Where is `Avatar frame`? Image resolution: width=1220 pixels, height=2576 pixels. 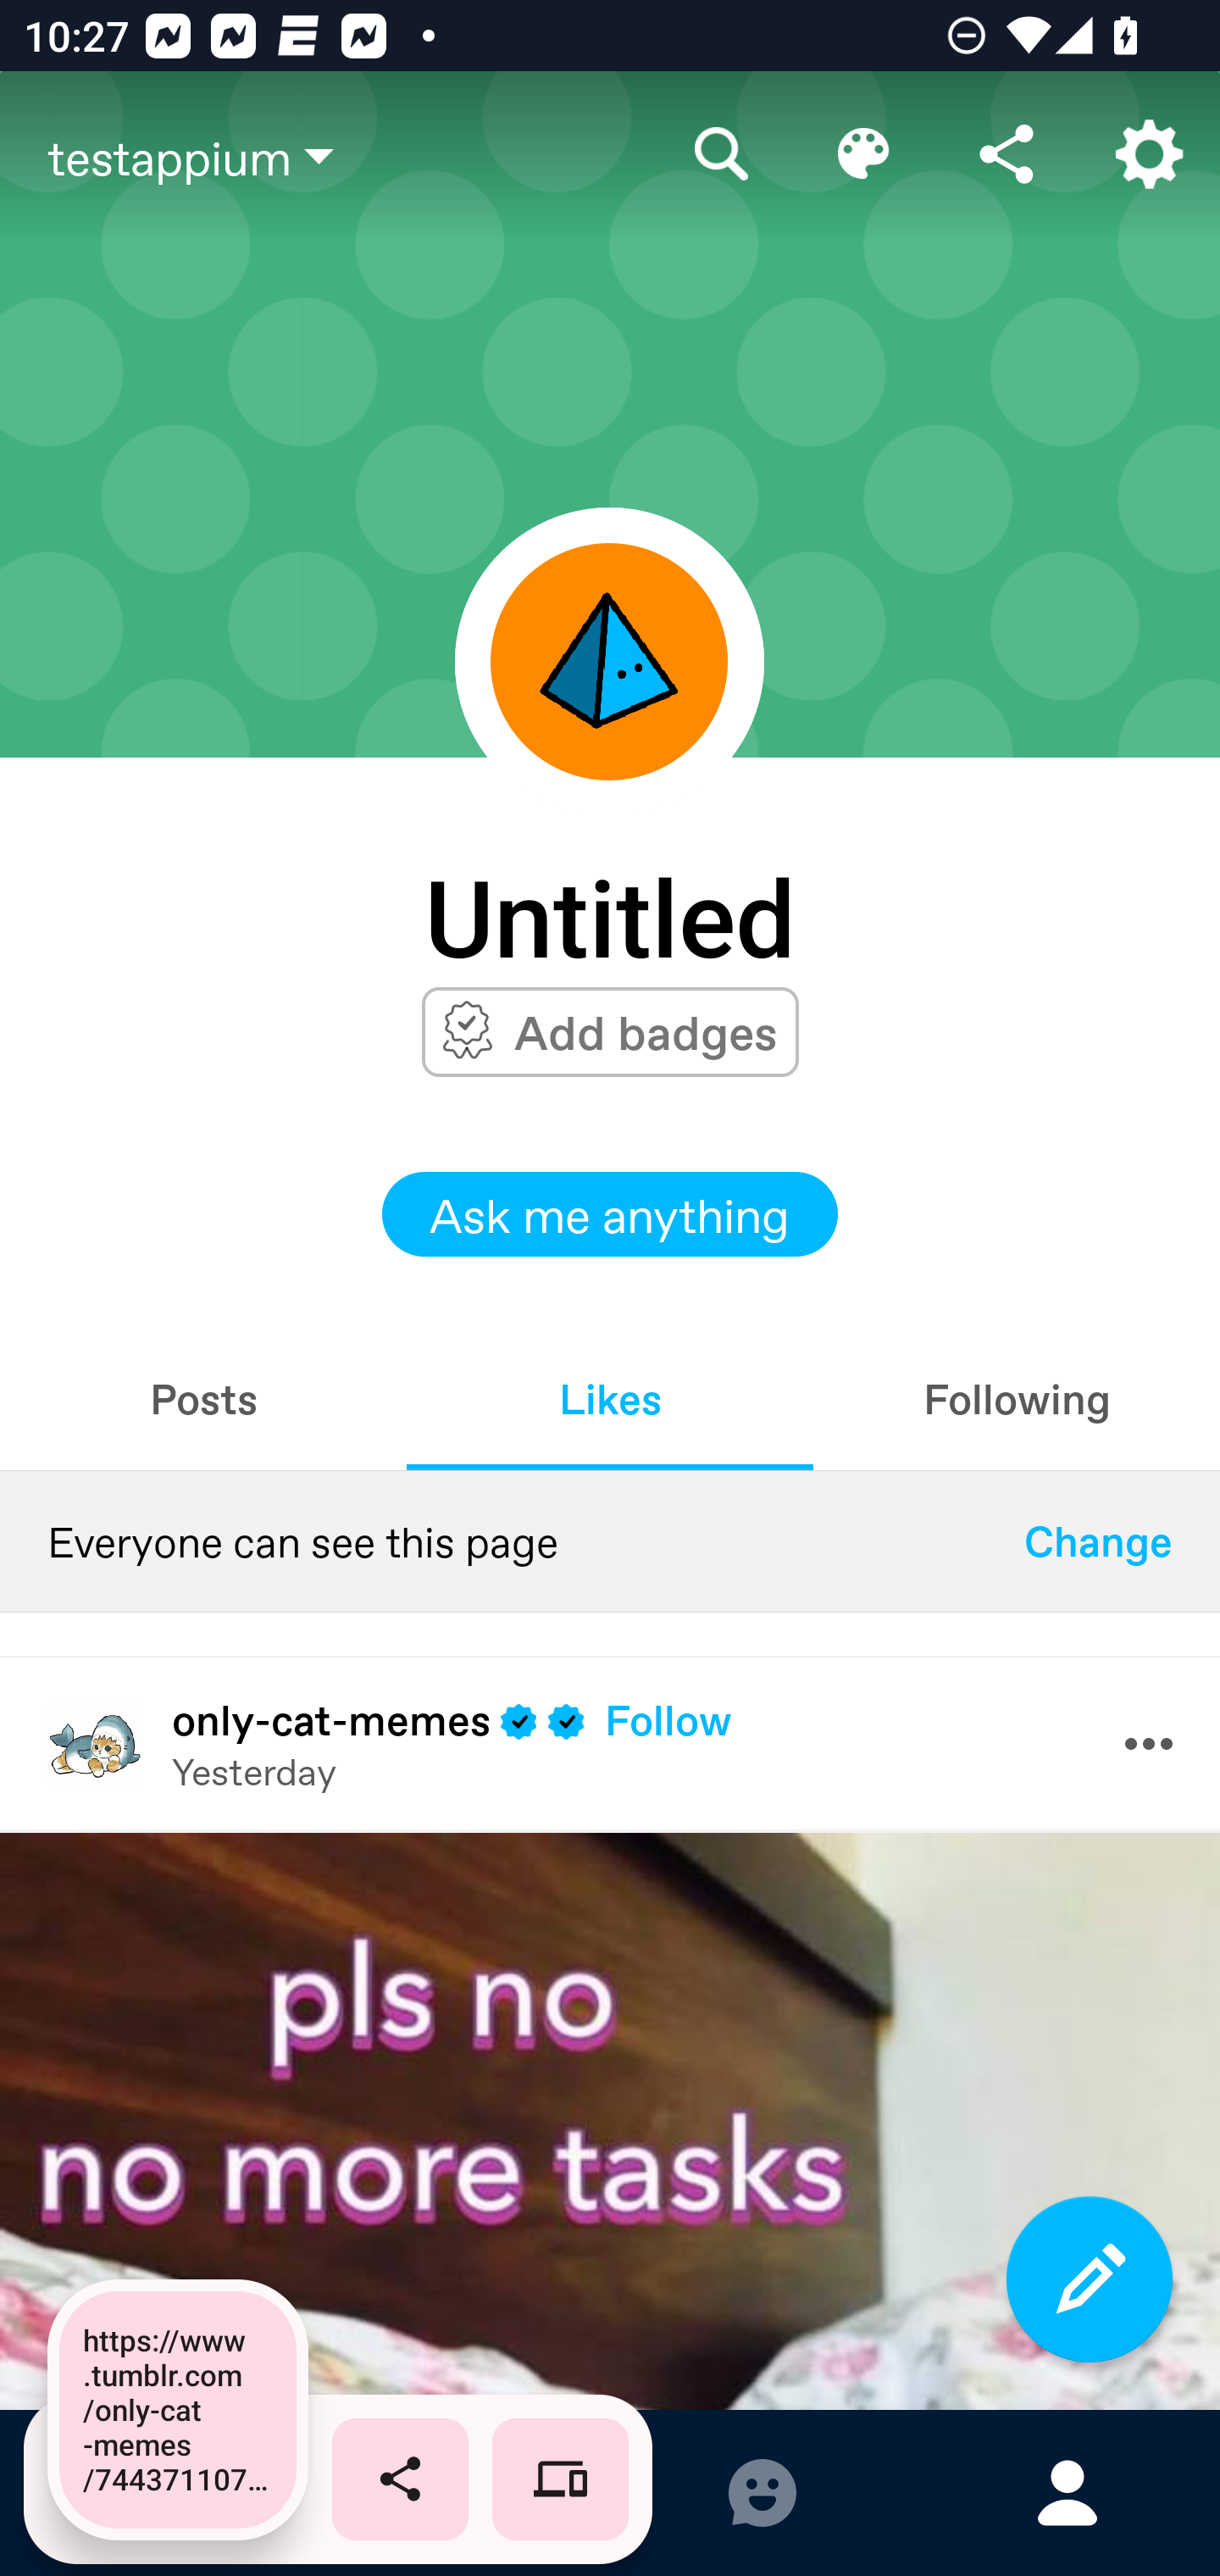 Avatar frame is located at coordinates (609, 661).